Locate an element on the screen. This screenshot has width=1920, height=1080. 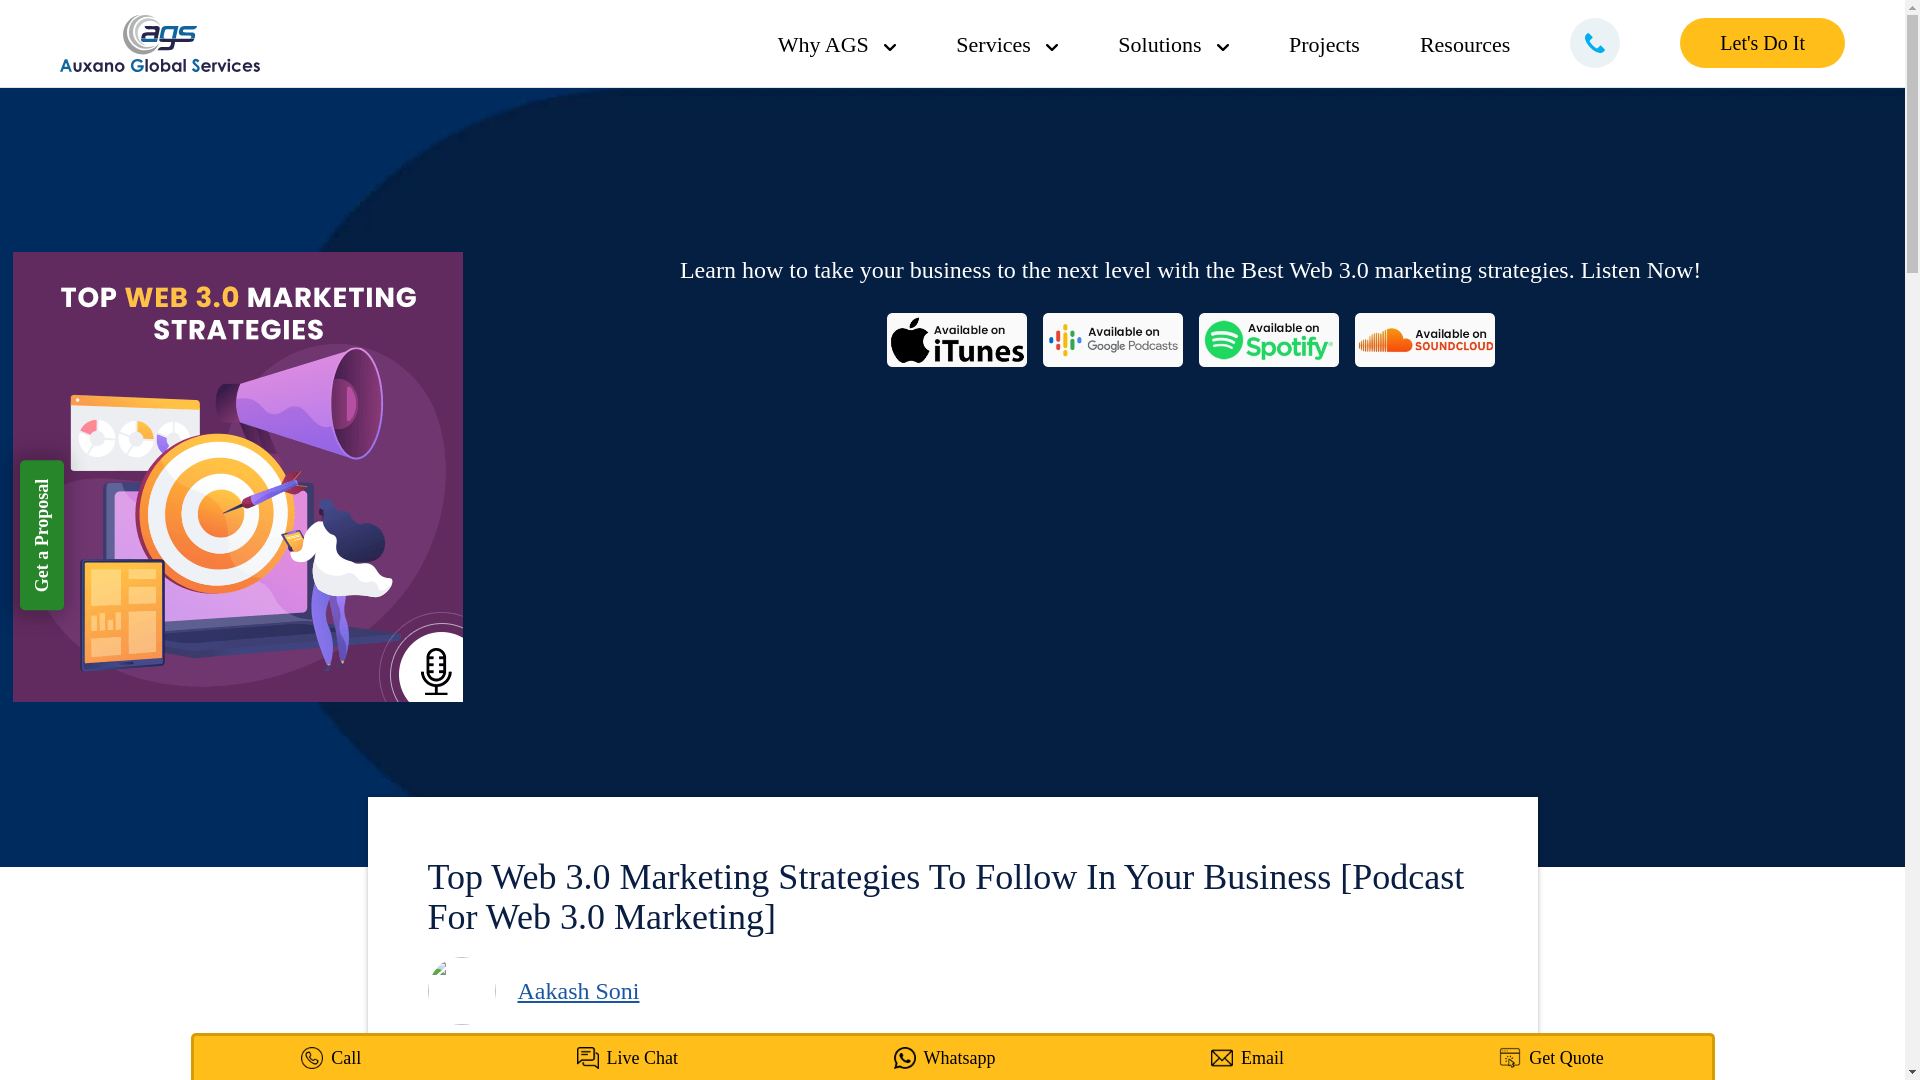
Vector Smart Object1 is located at coordinates (1222, 47).